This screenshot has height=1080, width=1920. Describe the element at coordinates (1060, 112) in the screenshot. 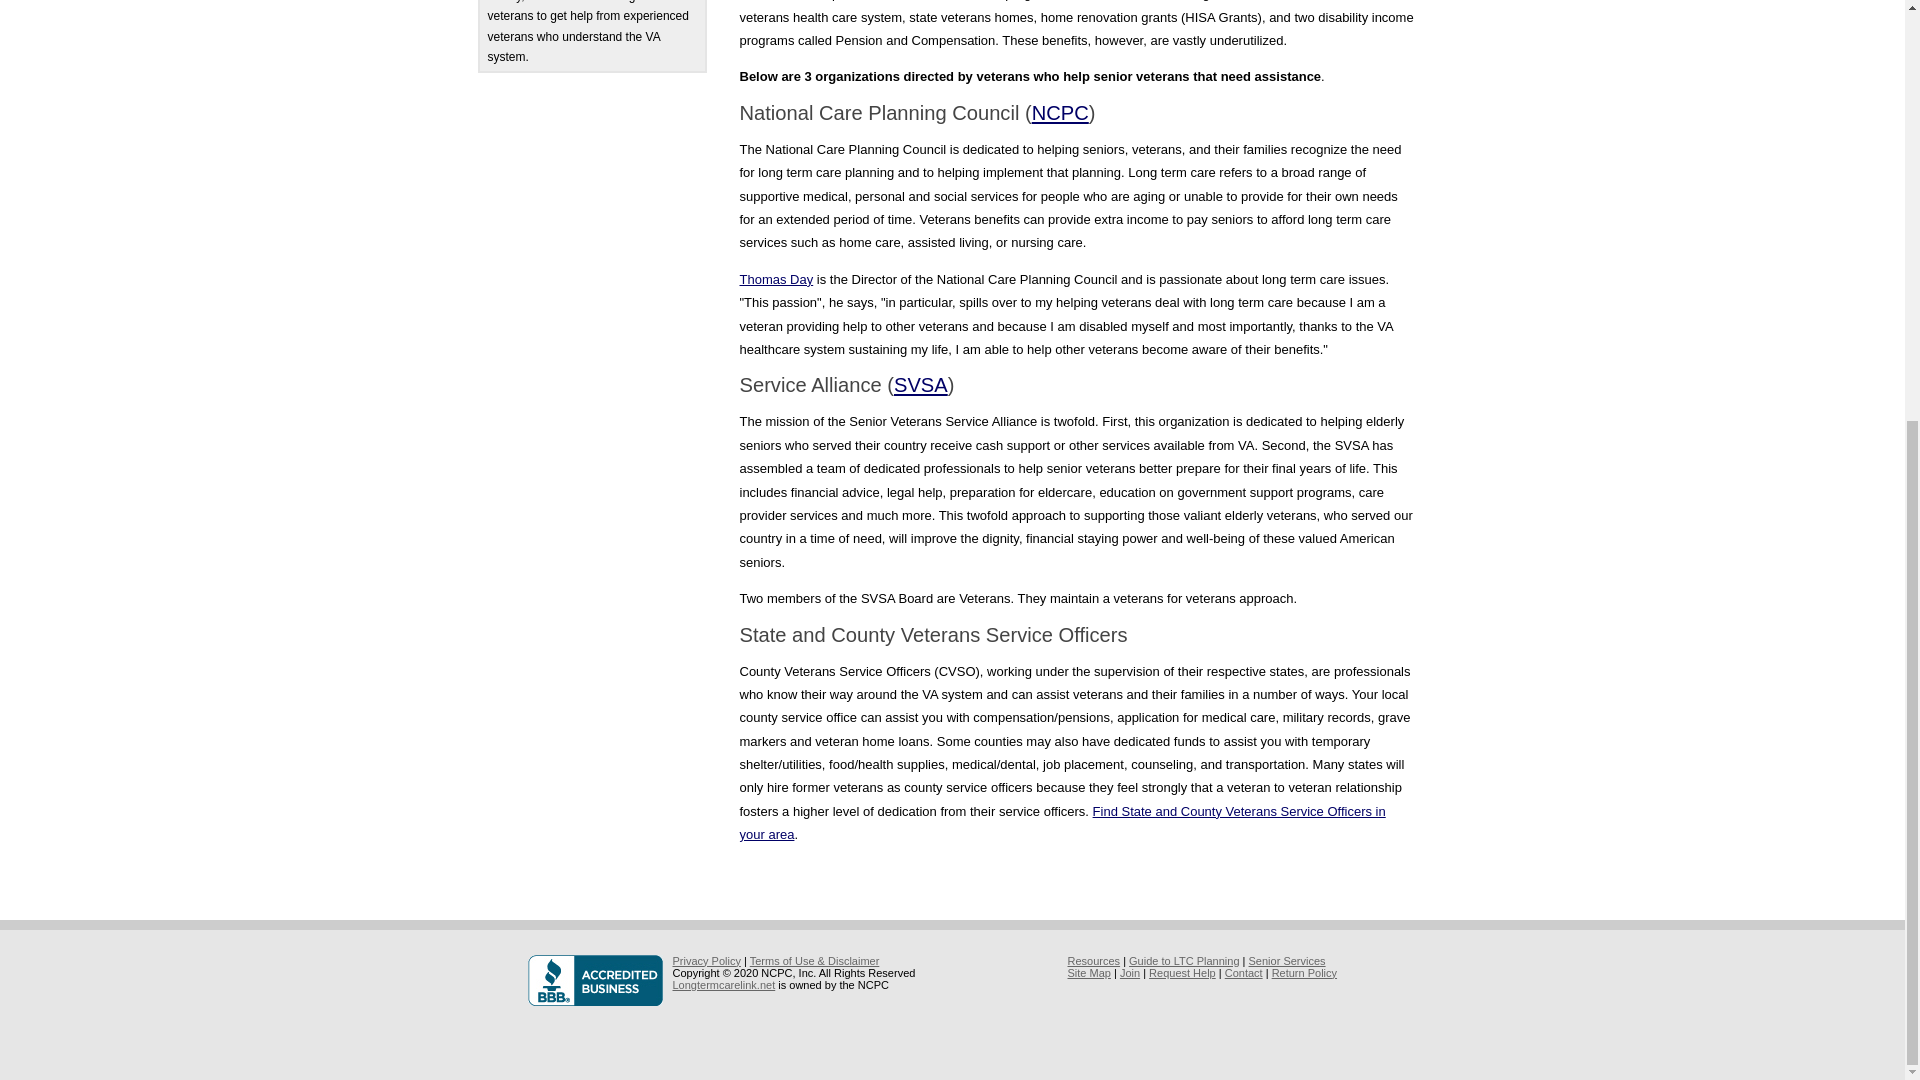

I see `NCPC` at that location.